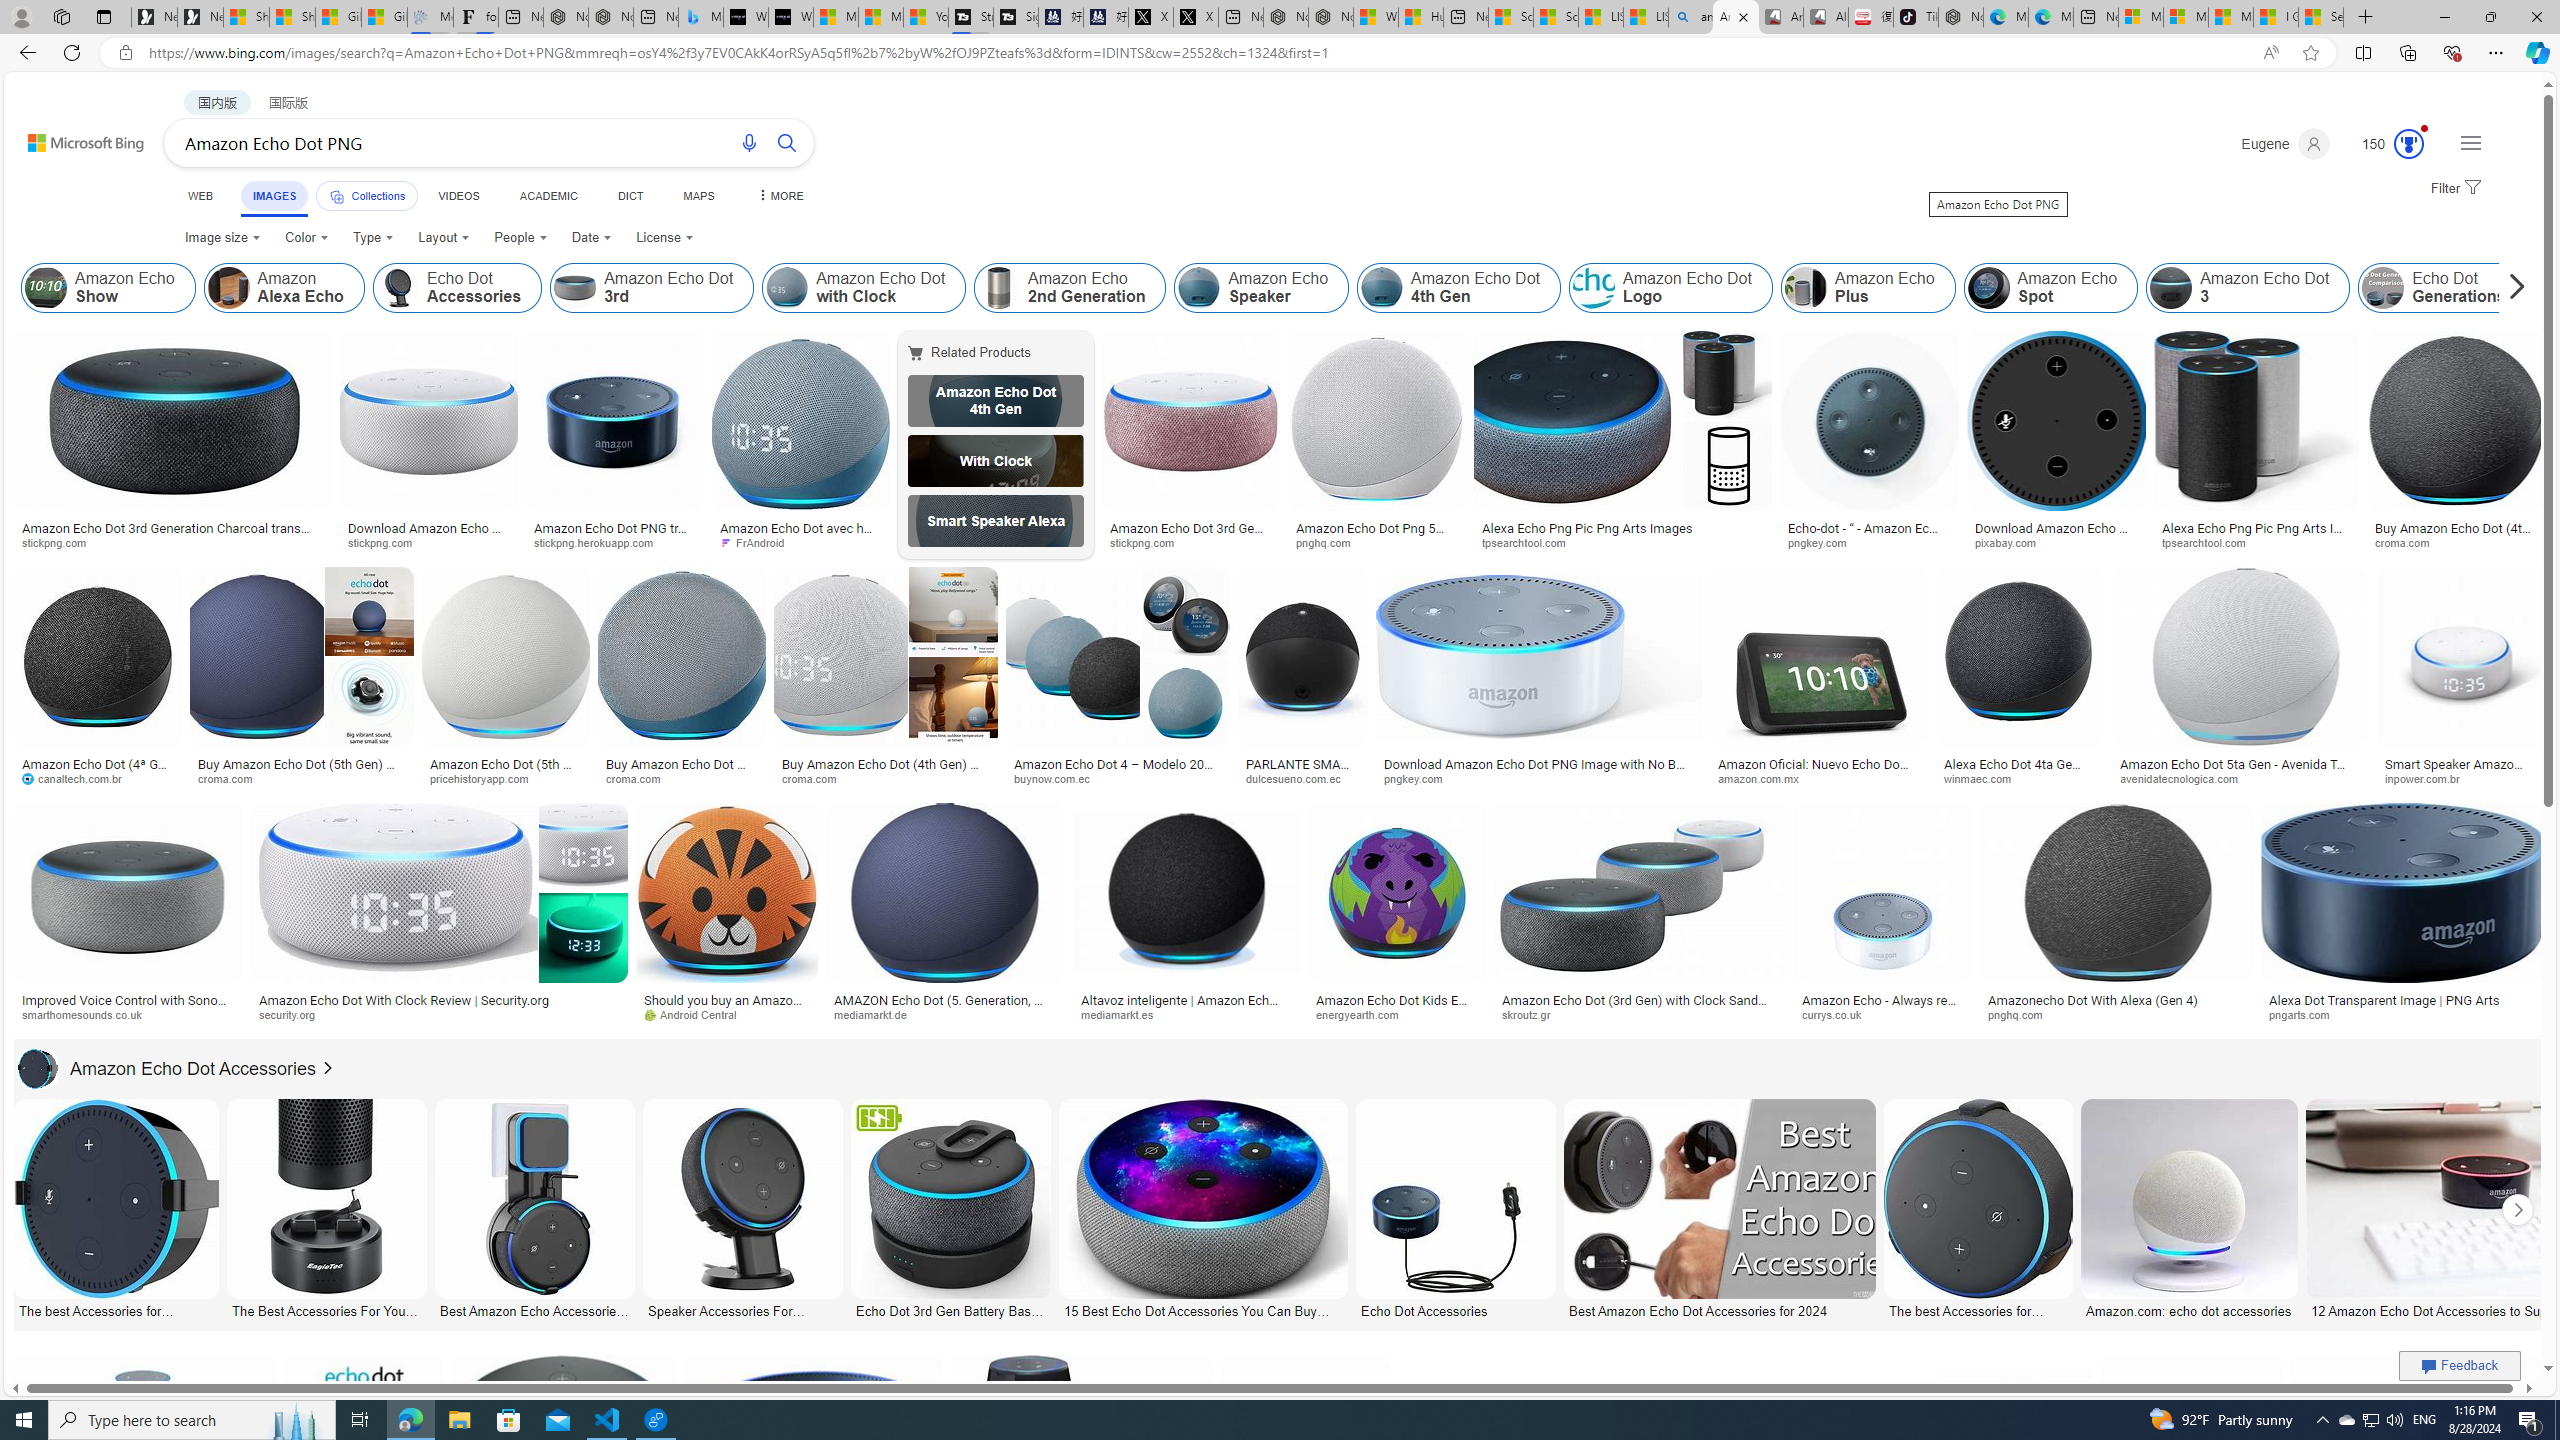 This screenshot has width=2560, height=1440. I want to click on pixabay.com, so click(2012, 542).